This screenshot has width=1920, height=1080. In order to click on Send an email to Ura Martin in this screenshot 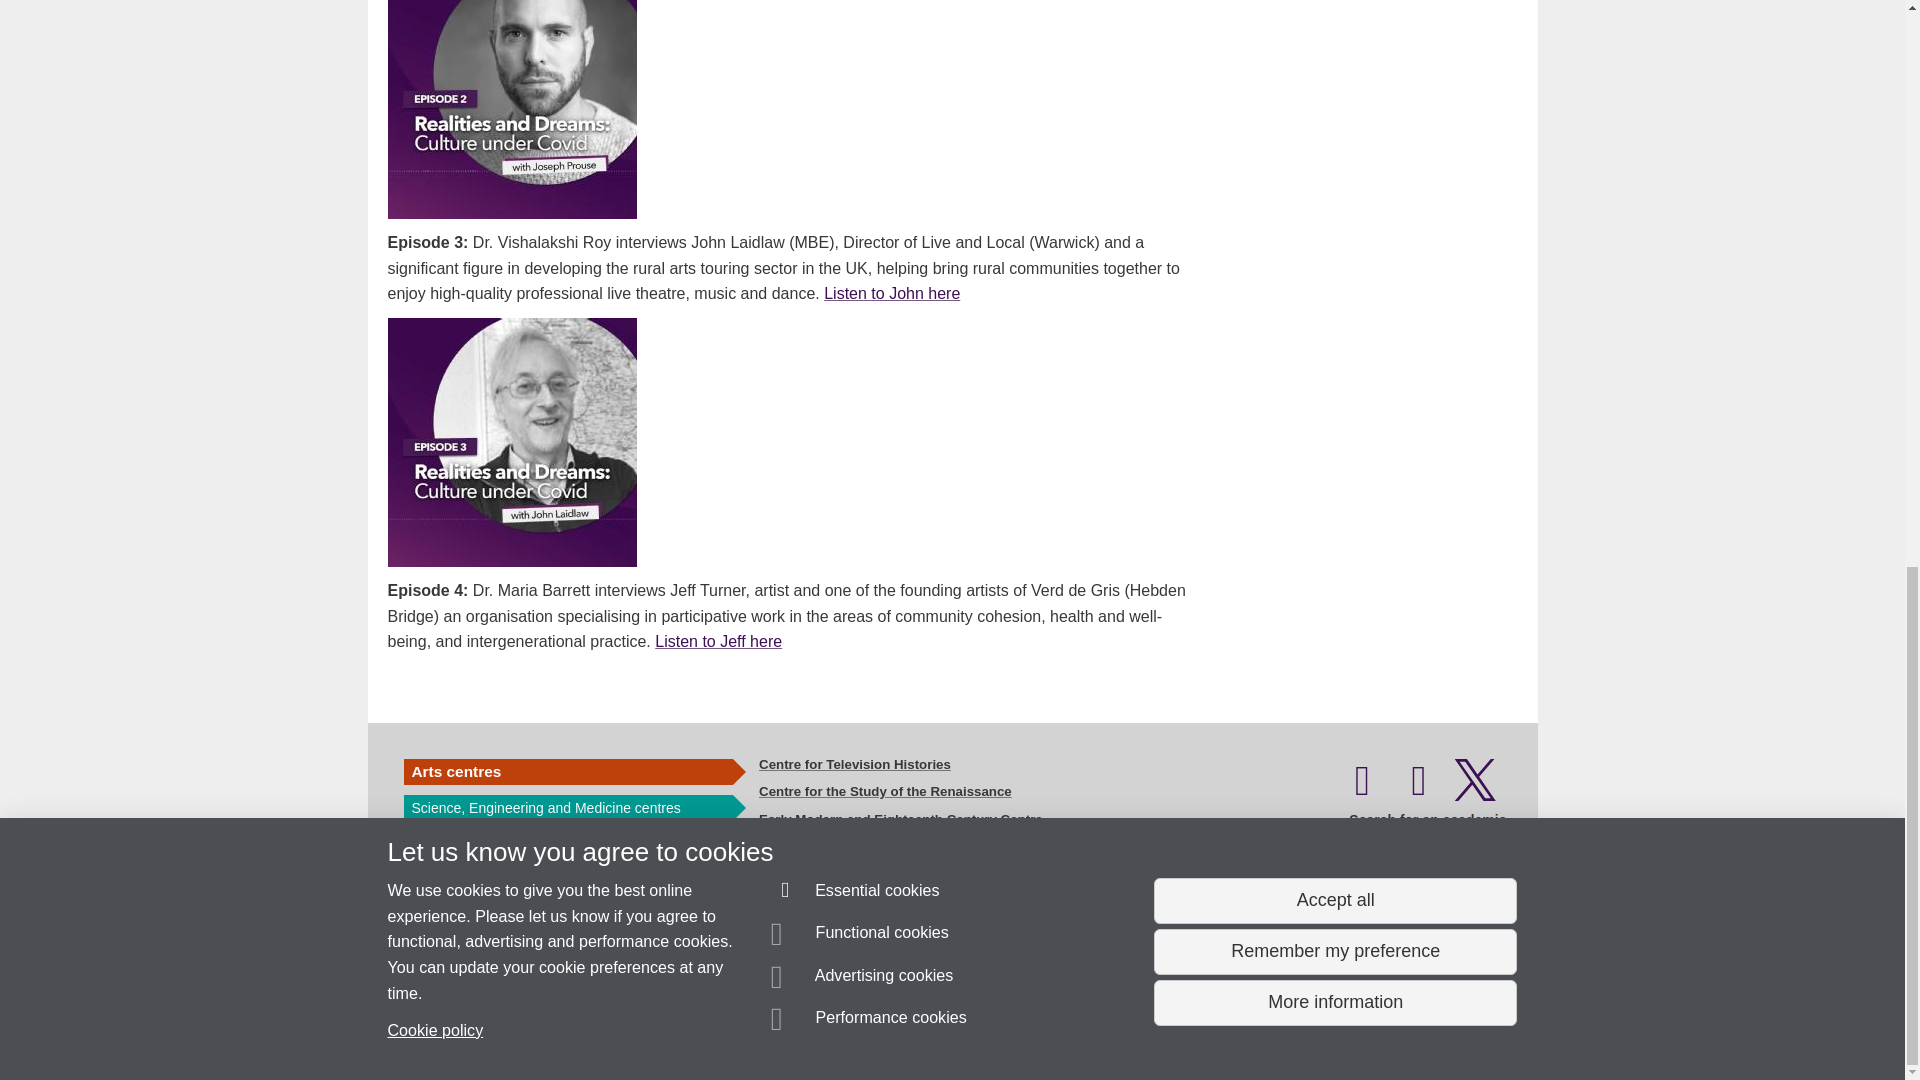, I will do `click(492, 992)`.